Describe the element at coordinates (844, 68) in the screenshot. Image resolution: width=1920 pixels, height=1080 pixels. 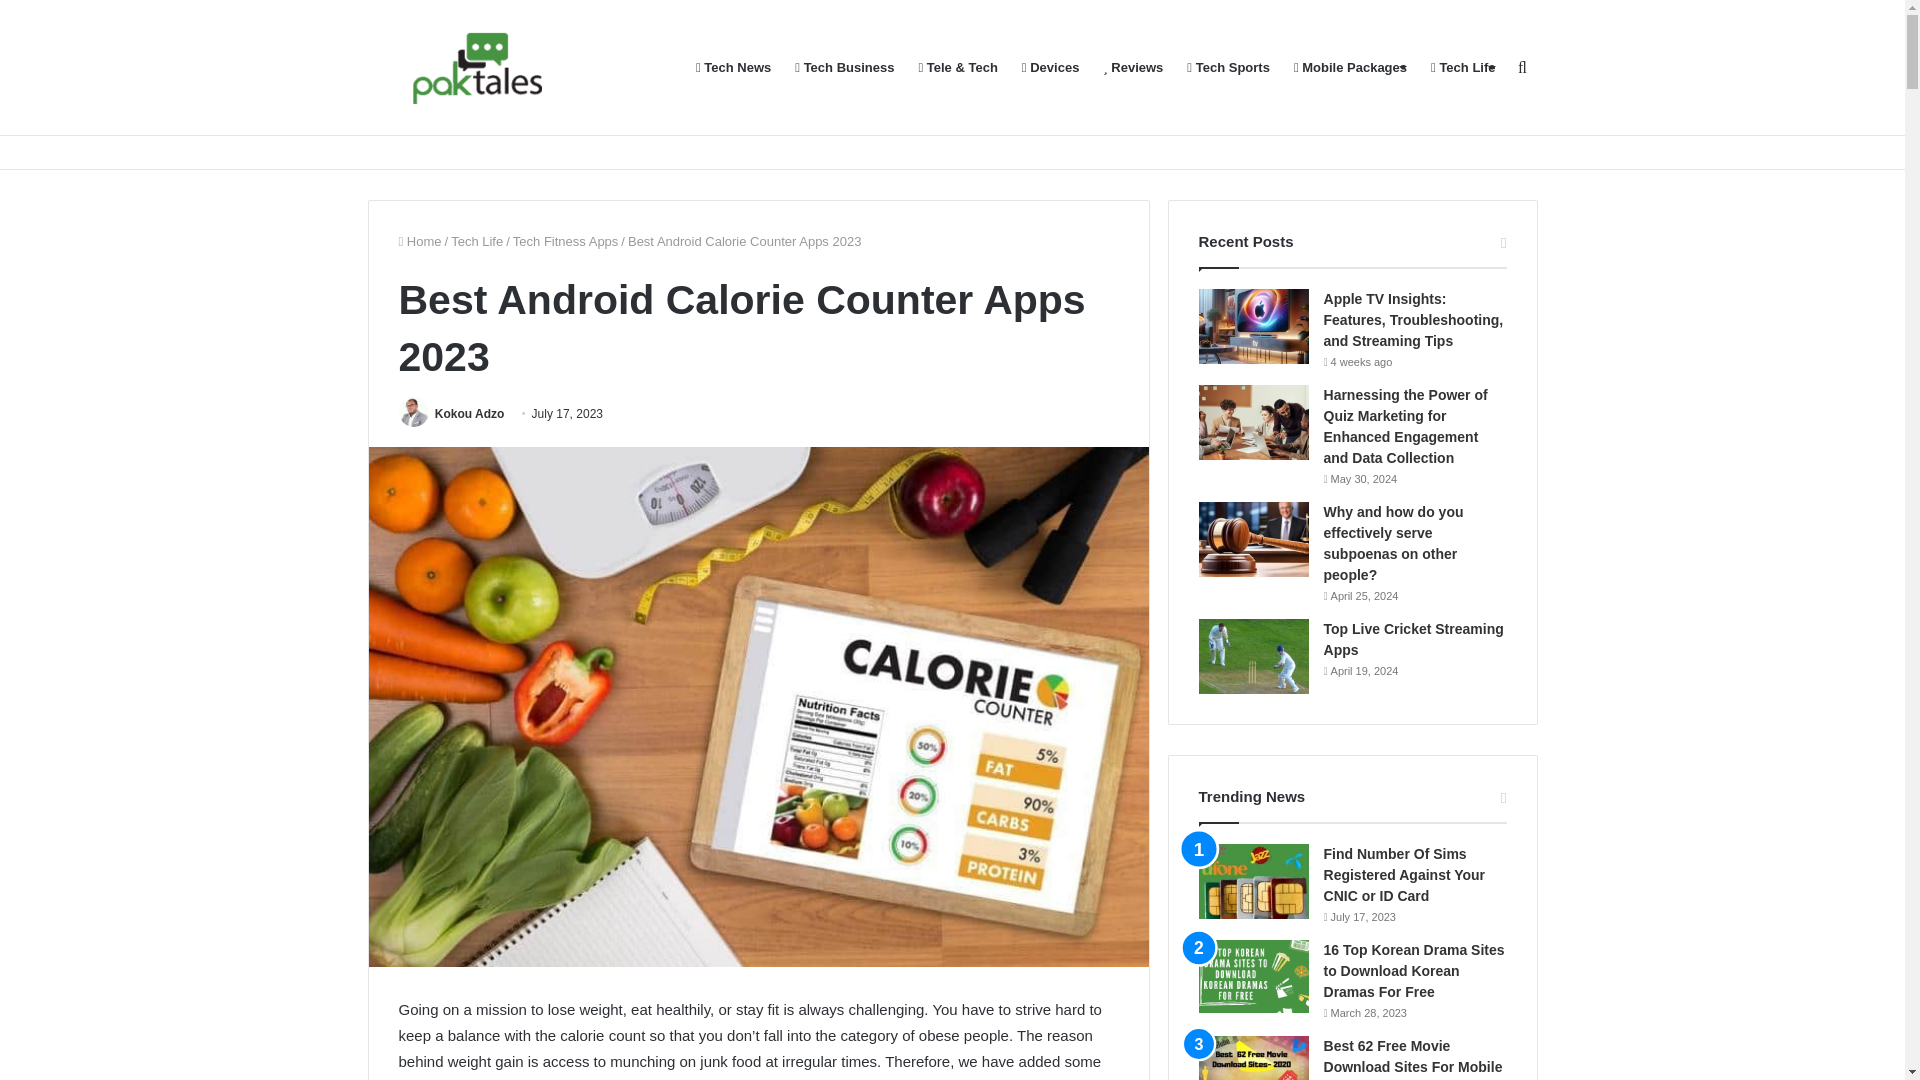
I see `Tech Business` at that location.